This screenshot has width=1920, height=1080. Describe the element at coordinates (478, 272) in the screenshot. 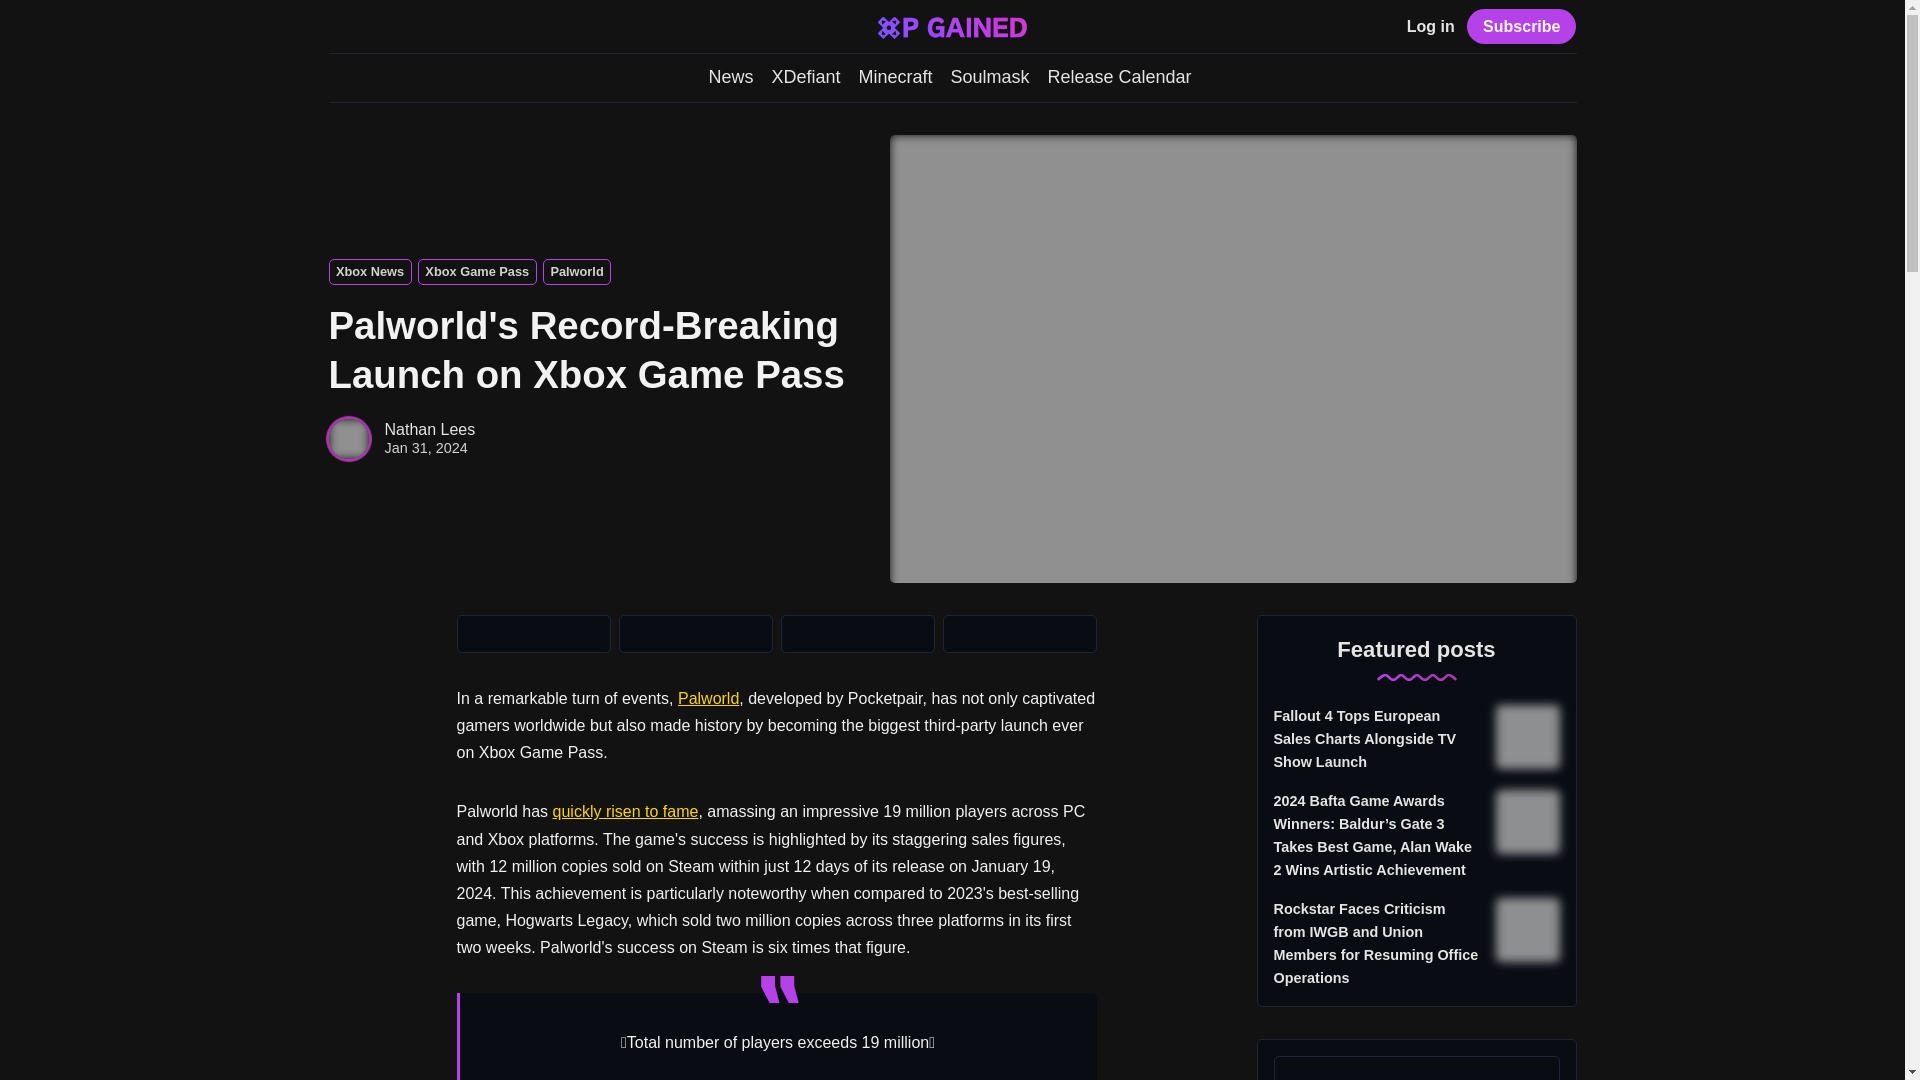

I see `Xbox Game Pass` at that location.